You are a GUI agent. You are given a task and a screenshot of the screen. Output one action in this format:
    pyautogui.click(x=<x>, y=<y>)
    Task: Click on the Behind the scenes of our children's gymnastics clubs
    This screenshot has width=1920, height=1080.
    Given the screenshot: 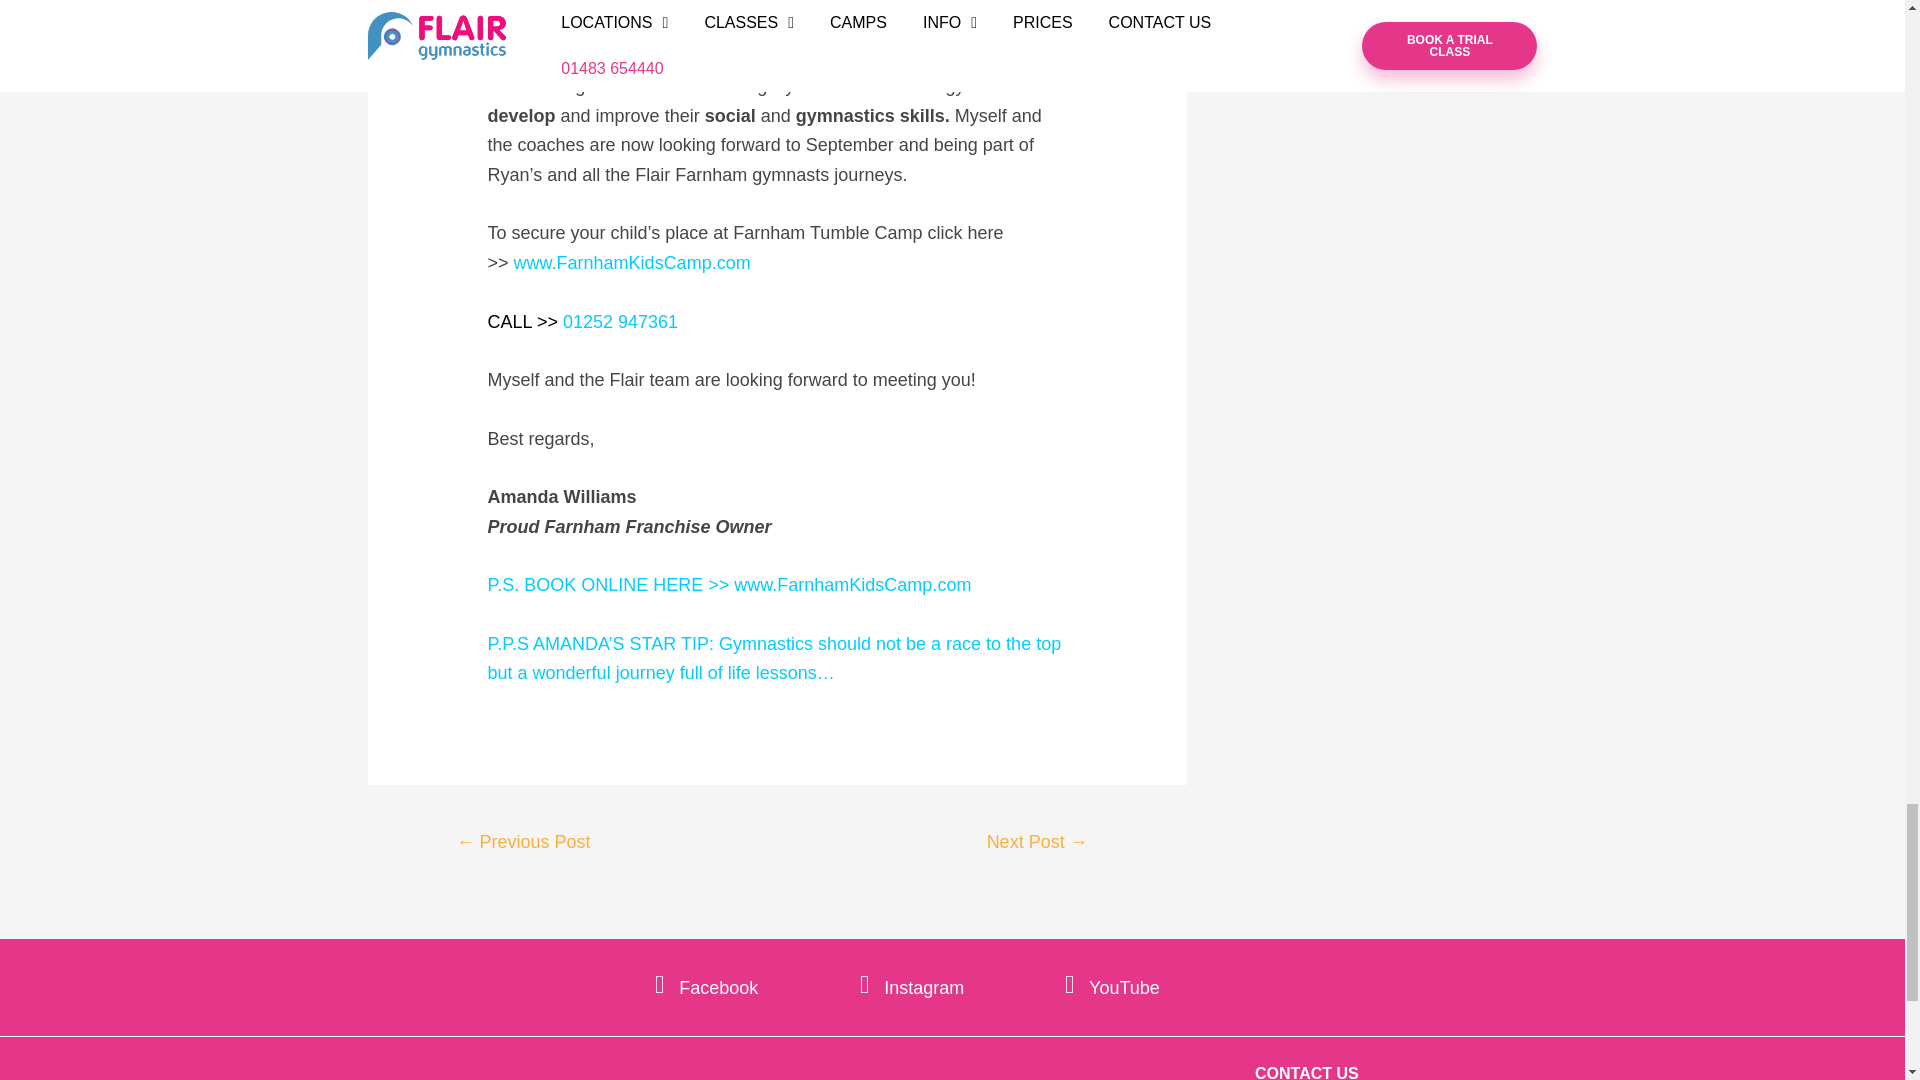 What is the action you would take?
    pyautogui.click(x=1038, y=844)
    